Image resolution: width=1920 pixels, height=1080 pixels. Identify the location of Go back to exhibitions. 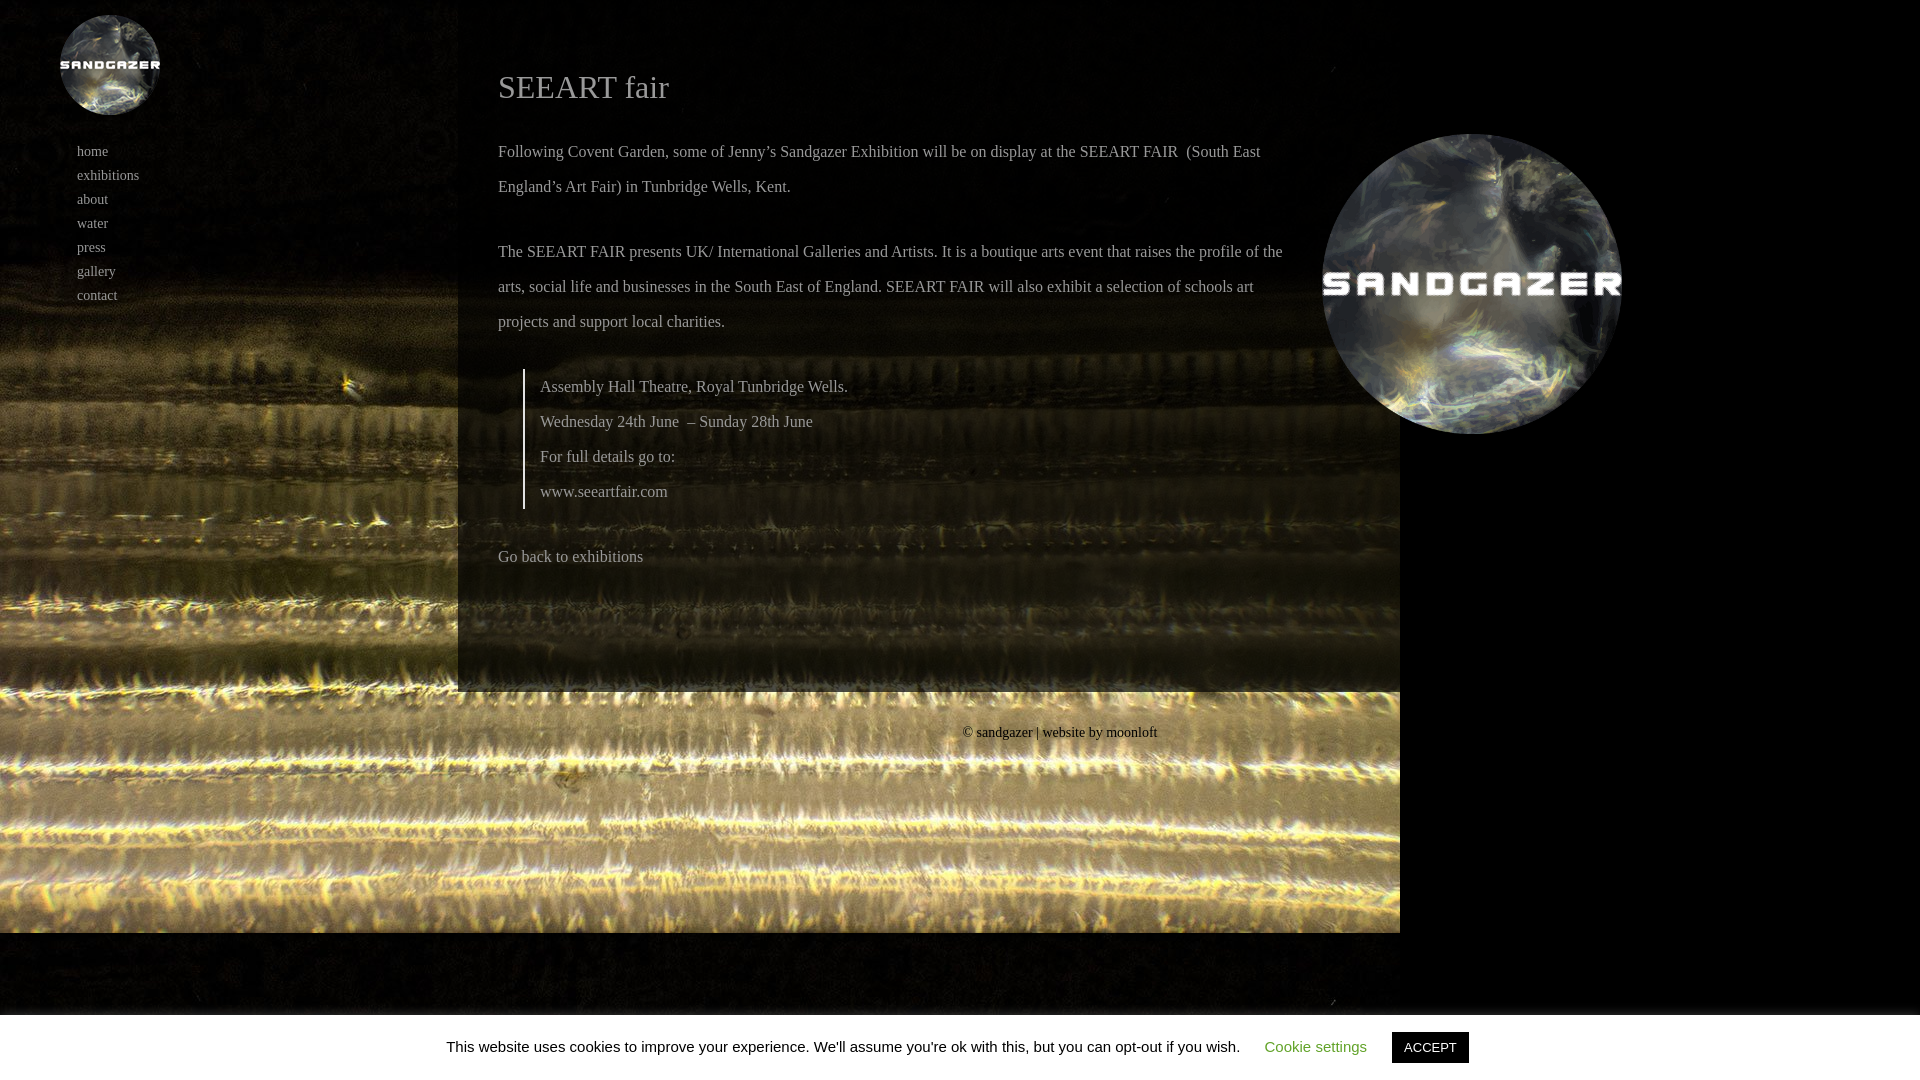
(570, 556).